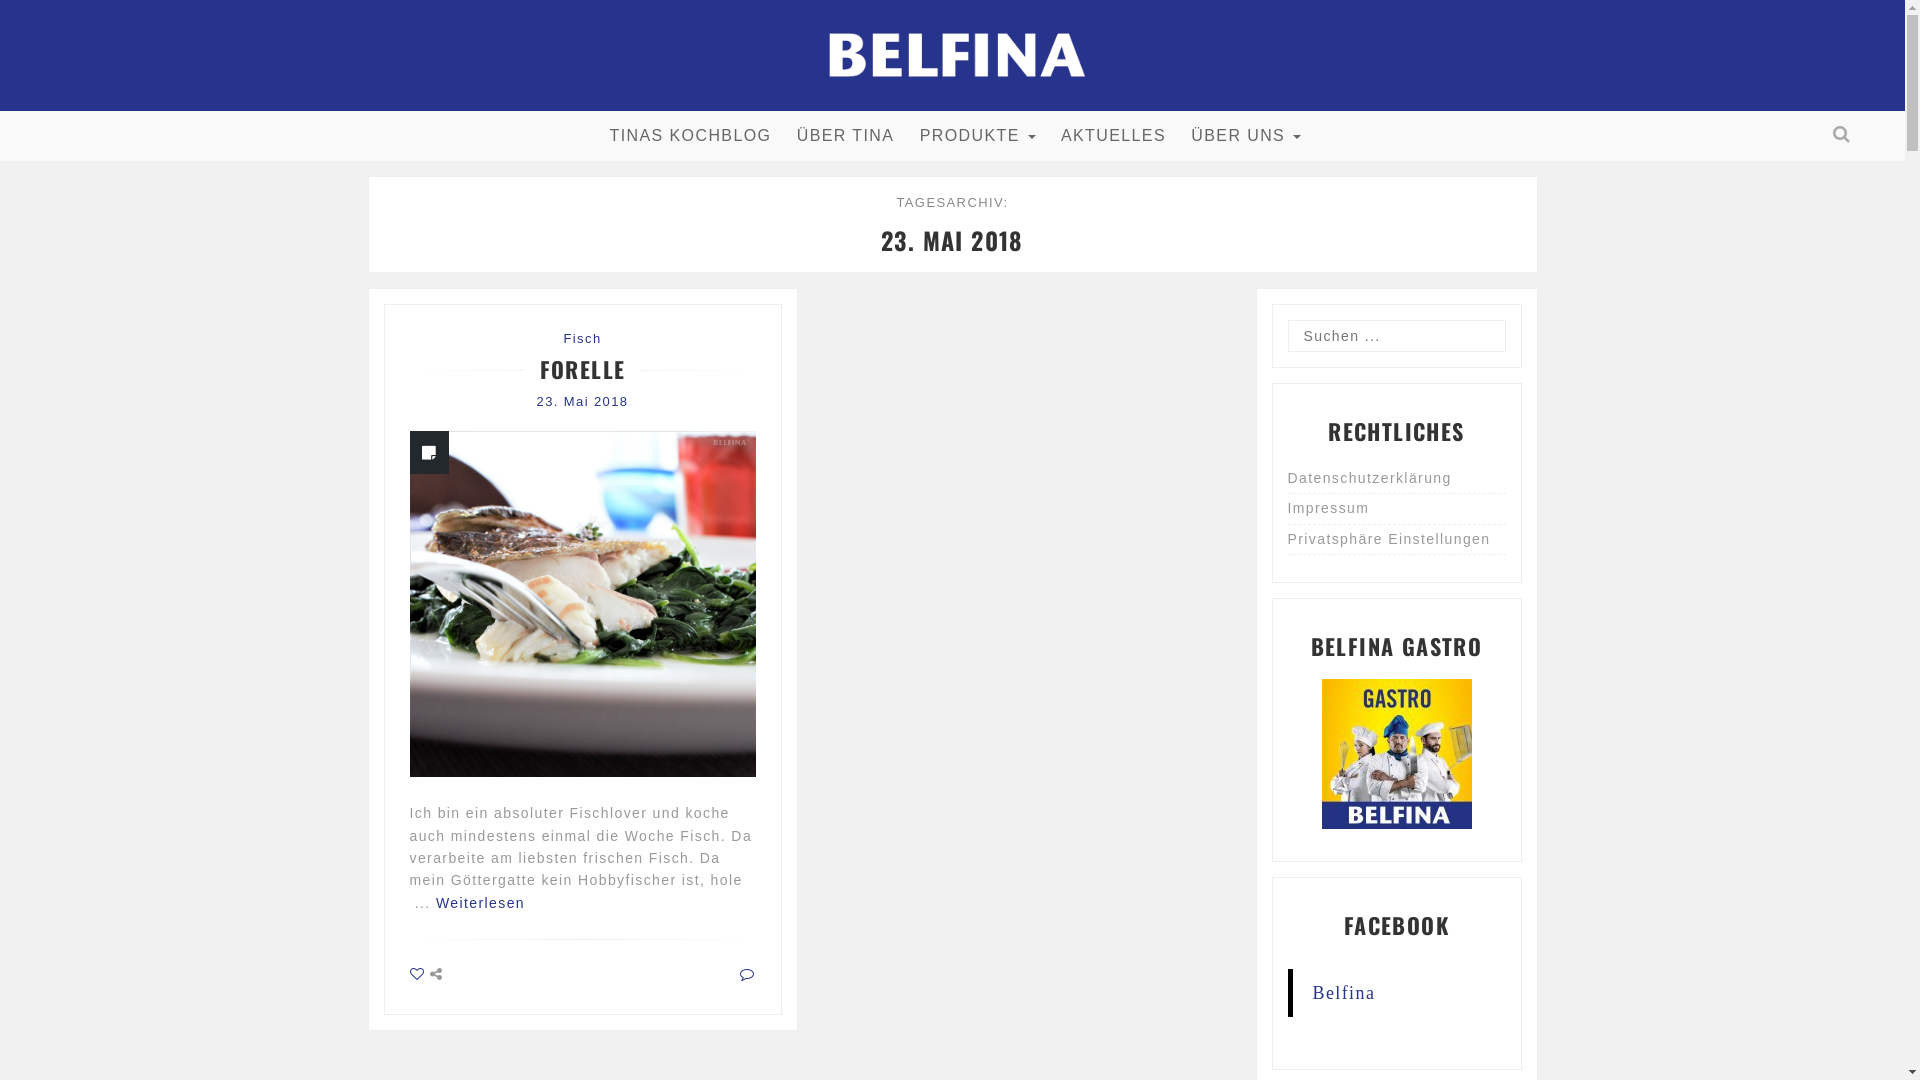 The width and height of the screenshot is (1920, 1080). I want to click on  TINAS KOCHBLOG, so click(688, 136).